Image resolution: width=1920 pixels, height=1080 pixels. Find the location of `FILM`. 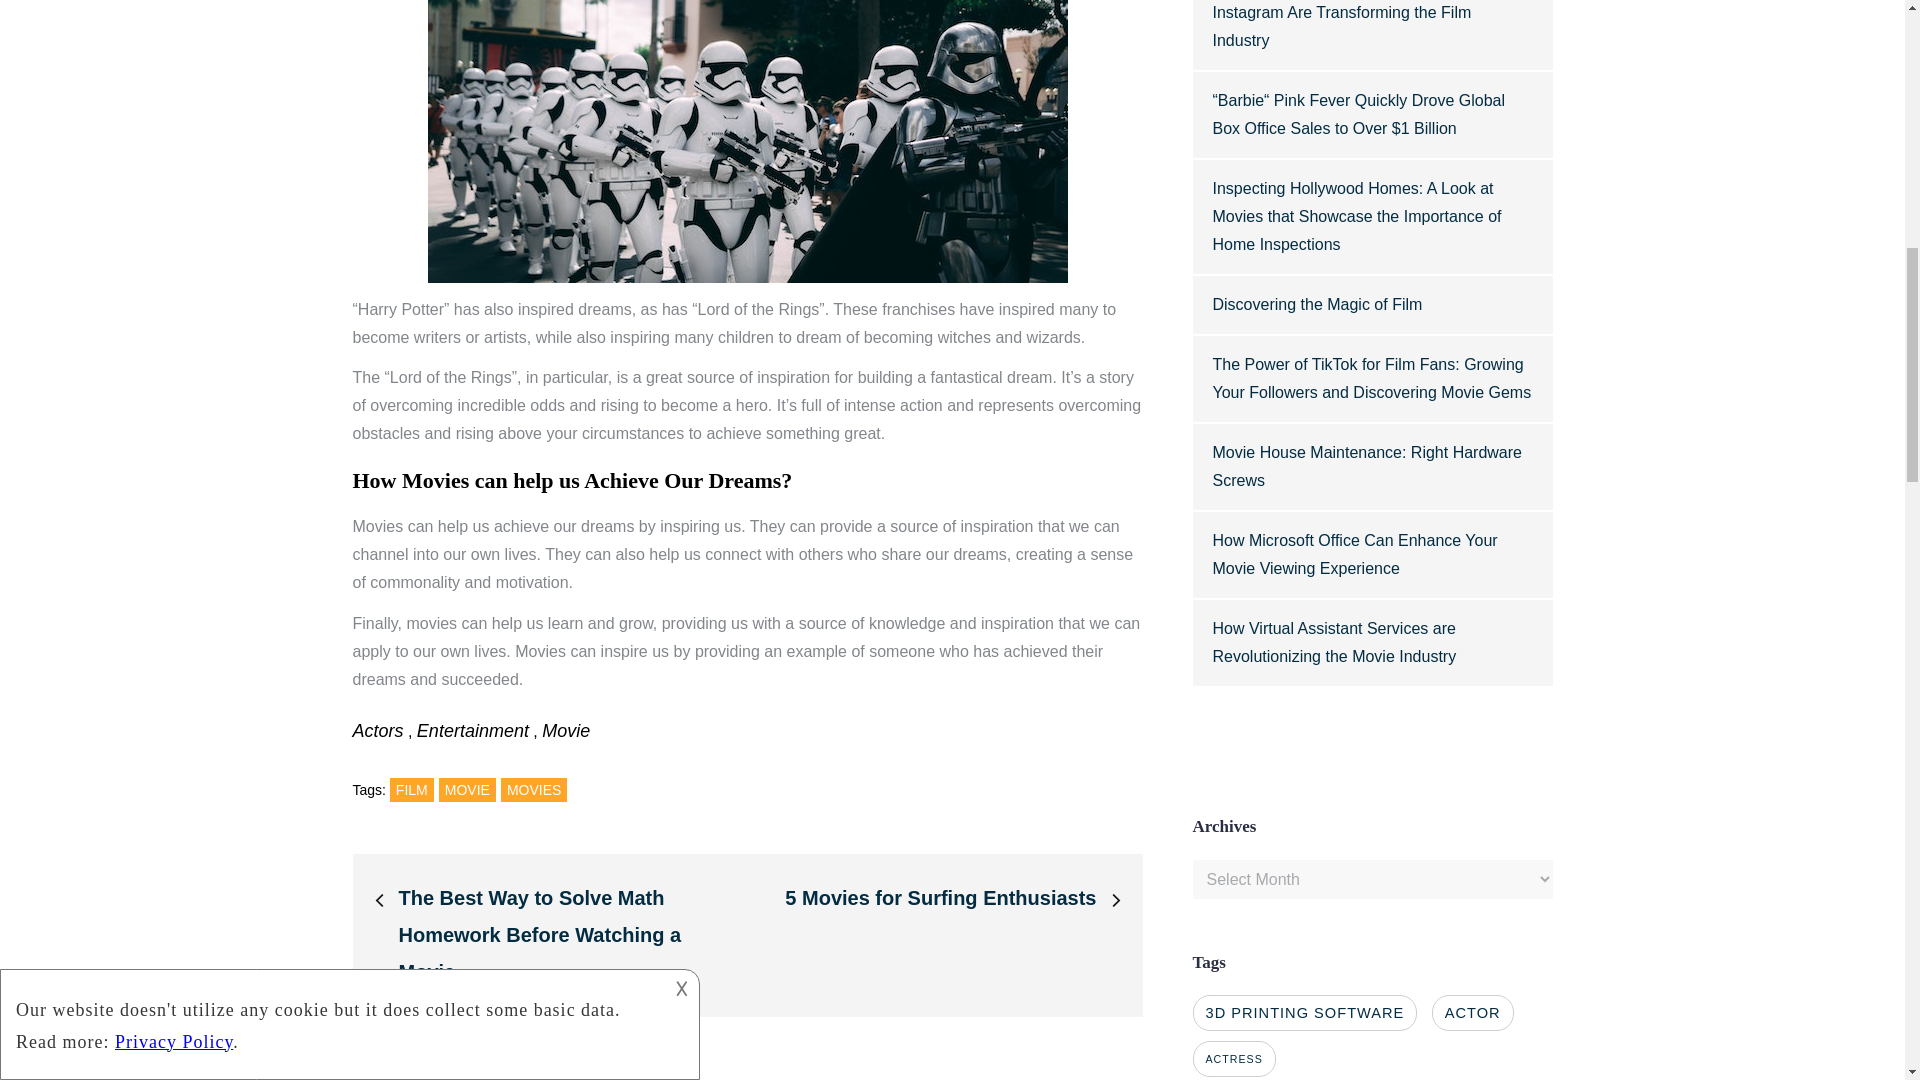

FILM is located at coordinates (411, 790).